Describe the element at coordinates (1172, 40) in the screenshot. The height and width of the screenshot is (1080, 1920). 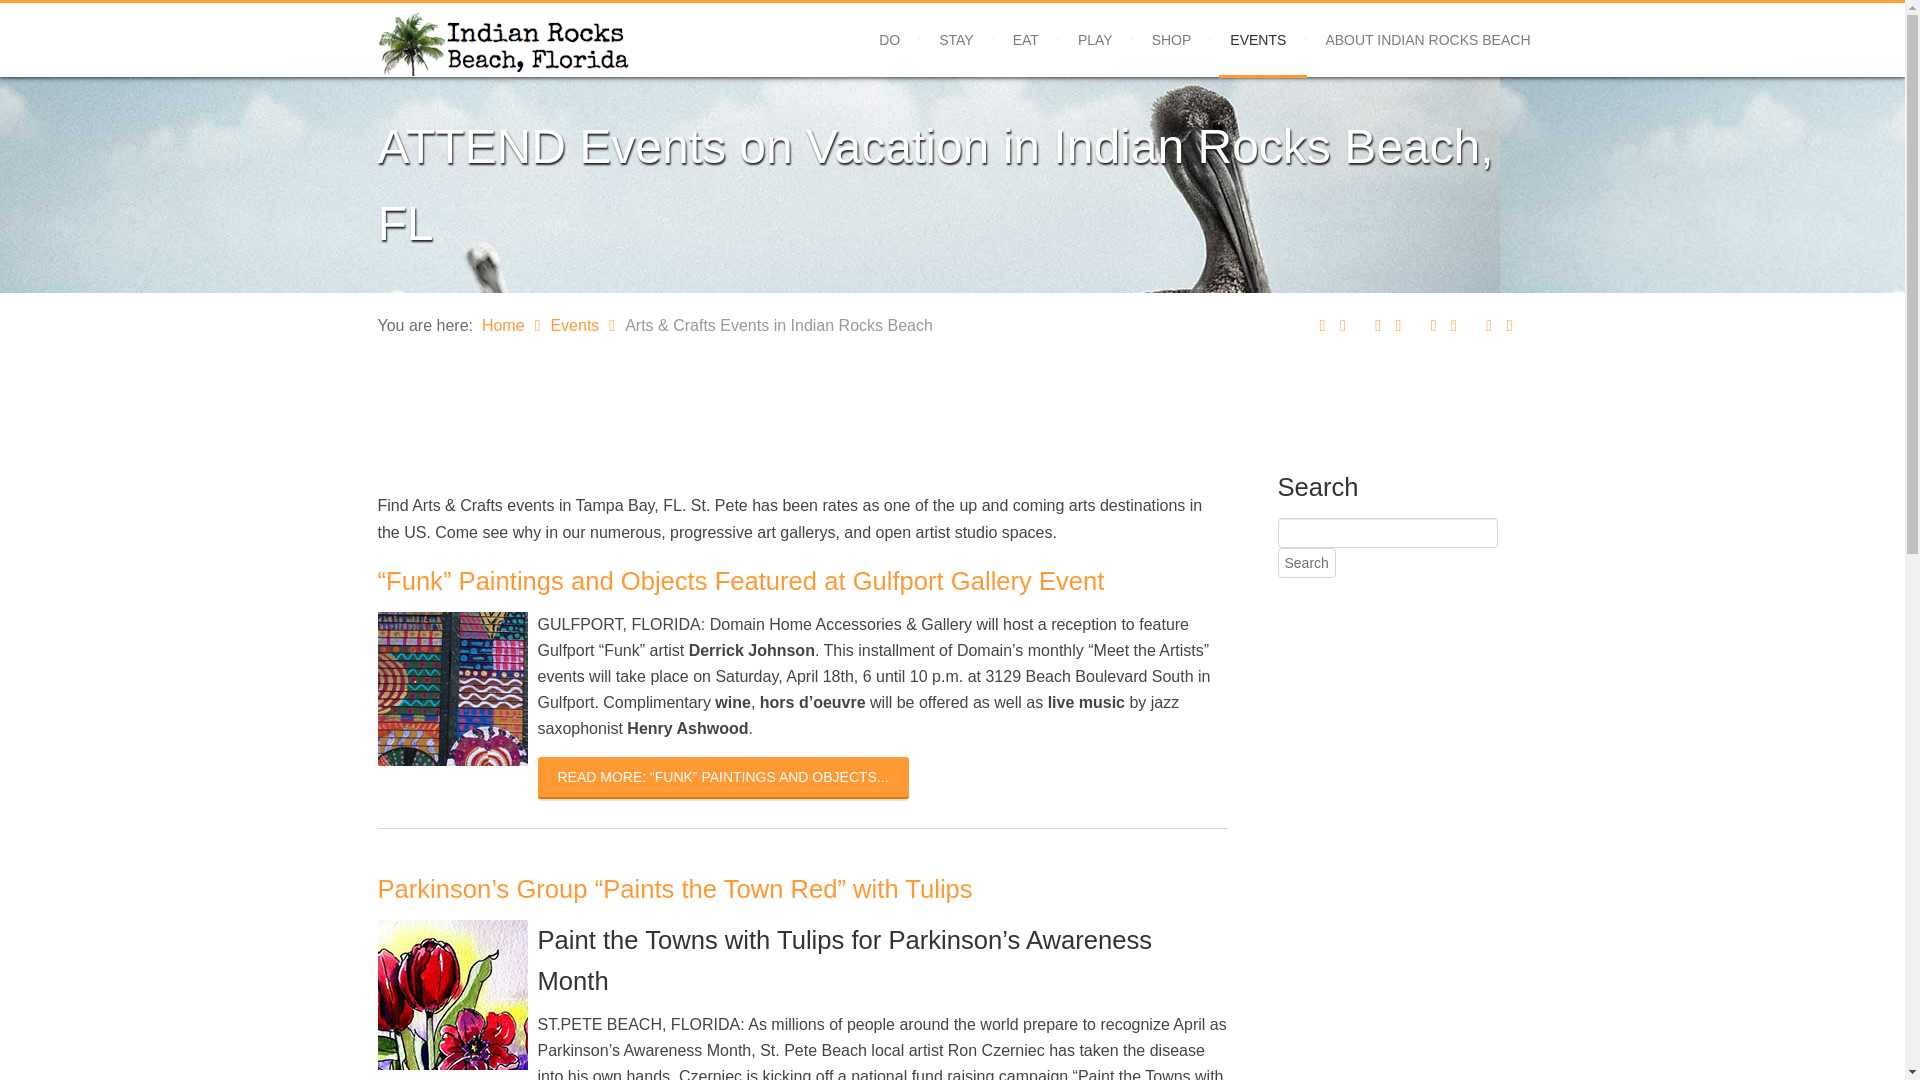
I see `SHOP` at that location.